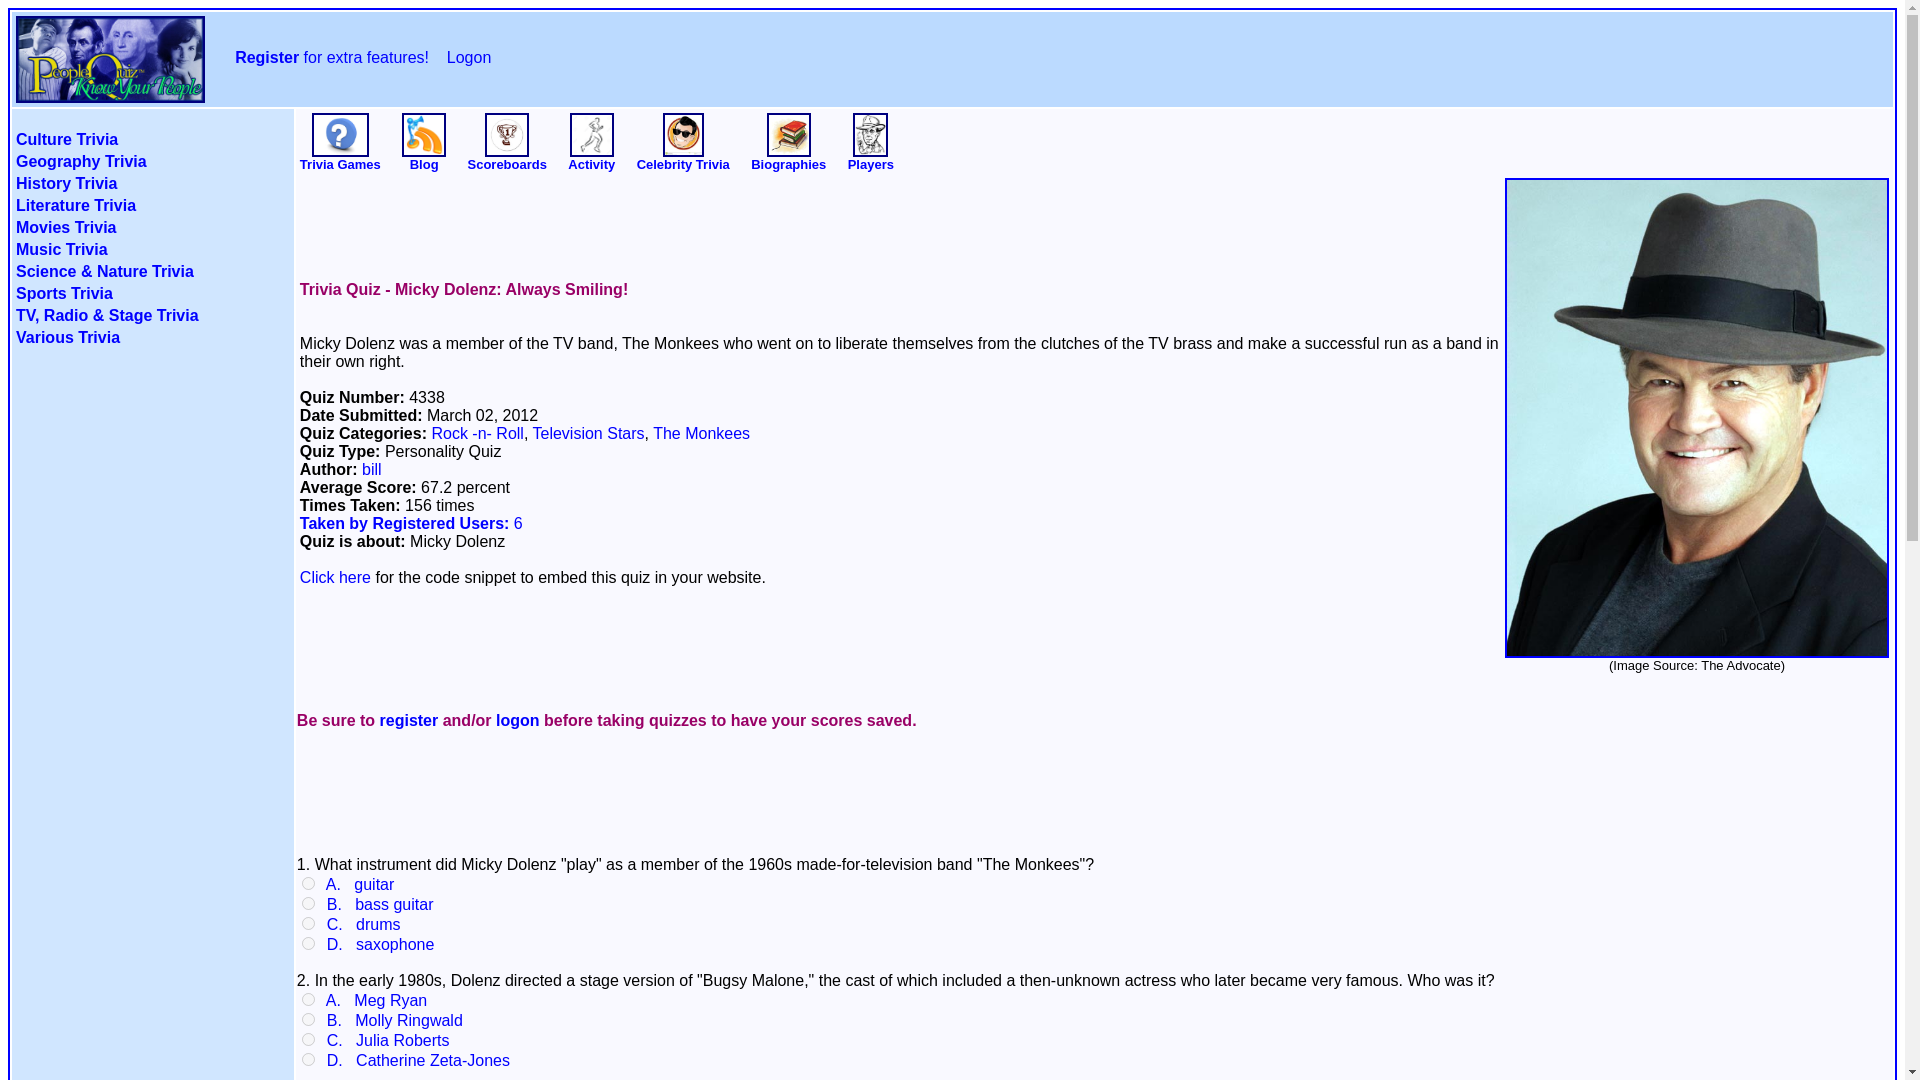 The height and width of the screenshot is (1080, 1920). I want to click on Culture Trivia, so click(66, 138).